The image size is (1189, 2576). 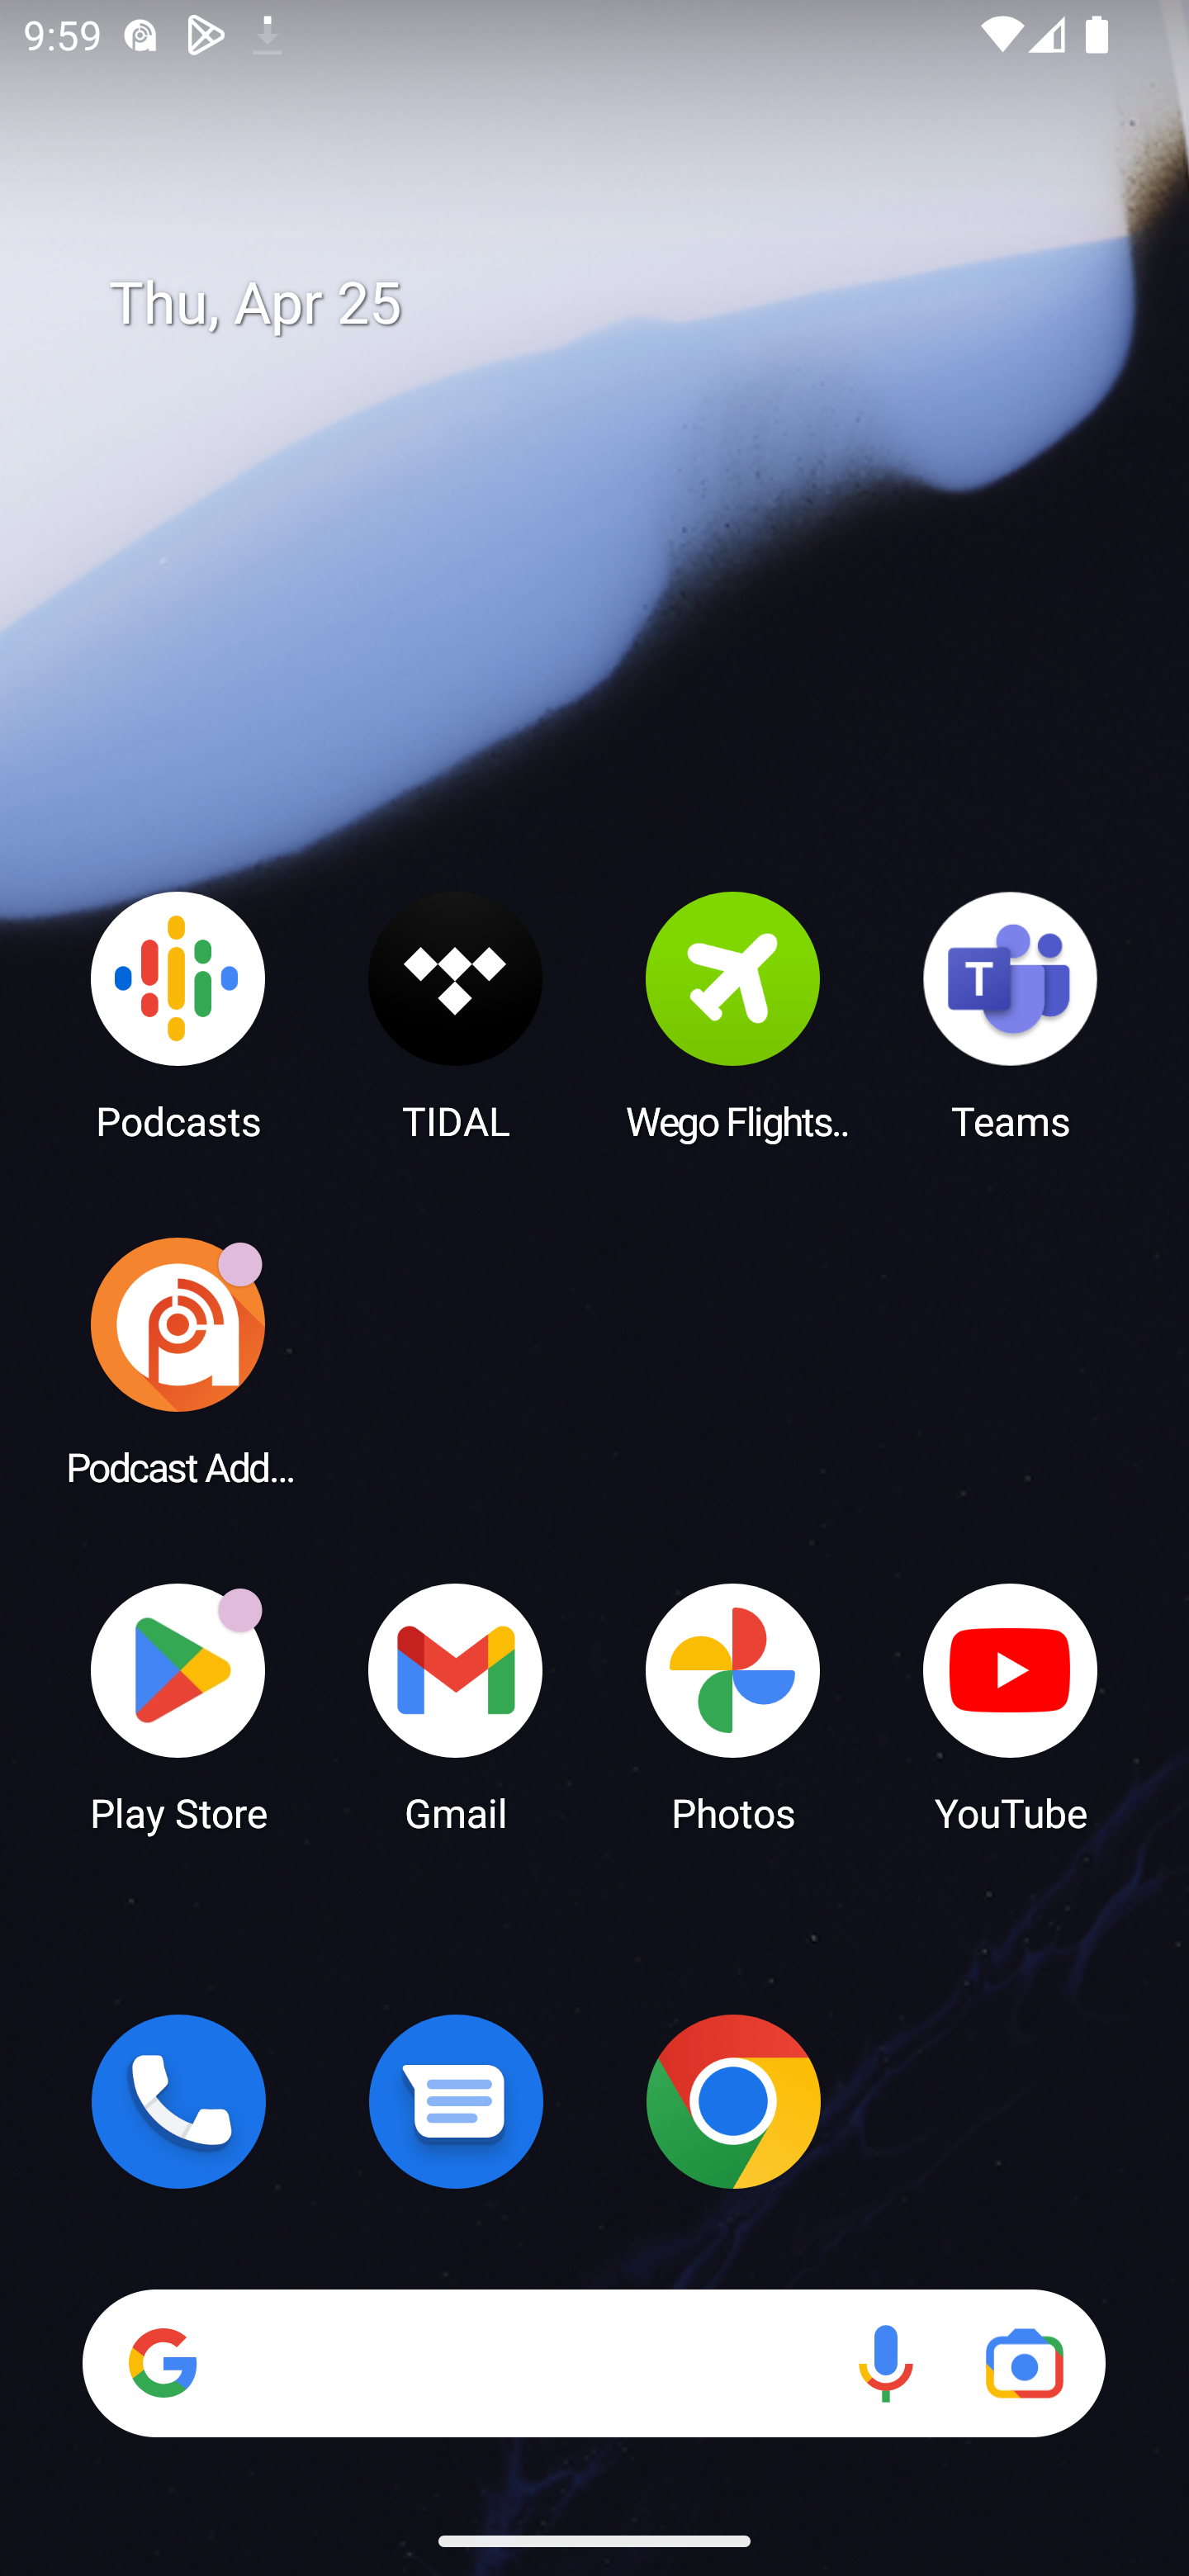 What do you see at coordinates (178, 1015) in the screenshot?
I see `Podcasts` at bounding box center [178, 1015].